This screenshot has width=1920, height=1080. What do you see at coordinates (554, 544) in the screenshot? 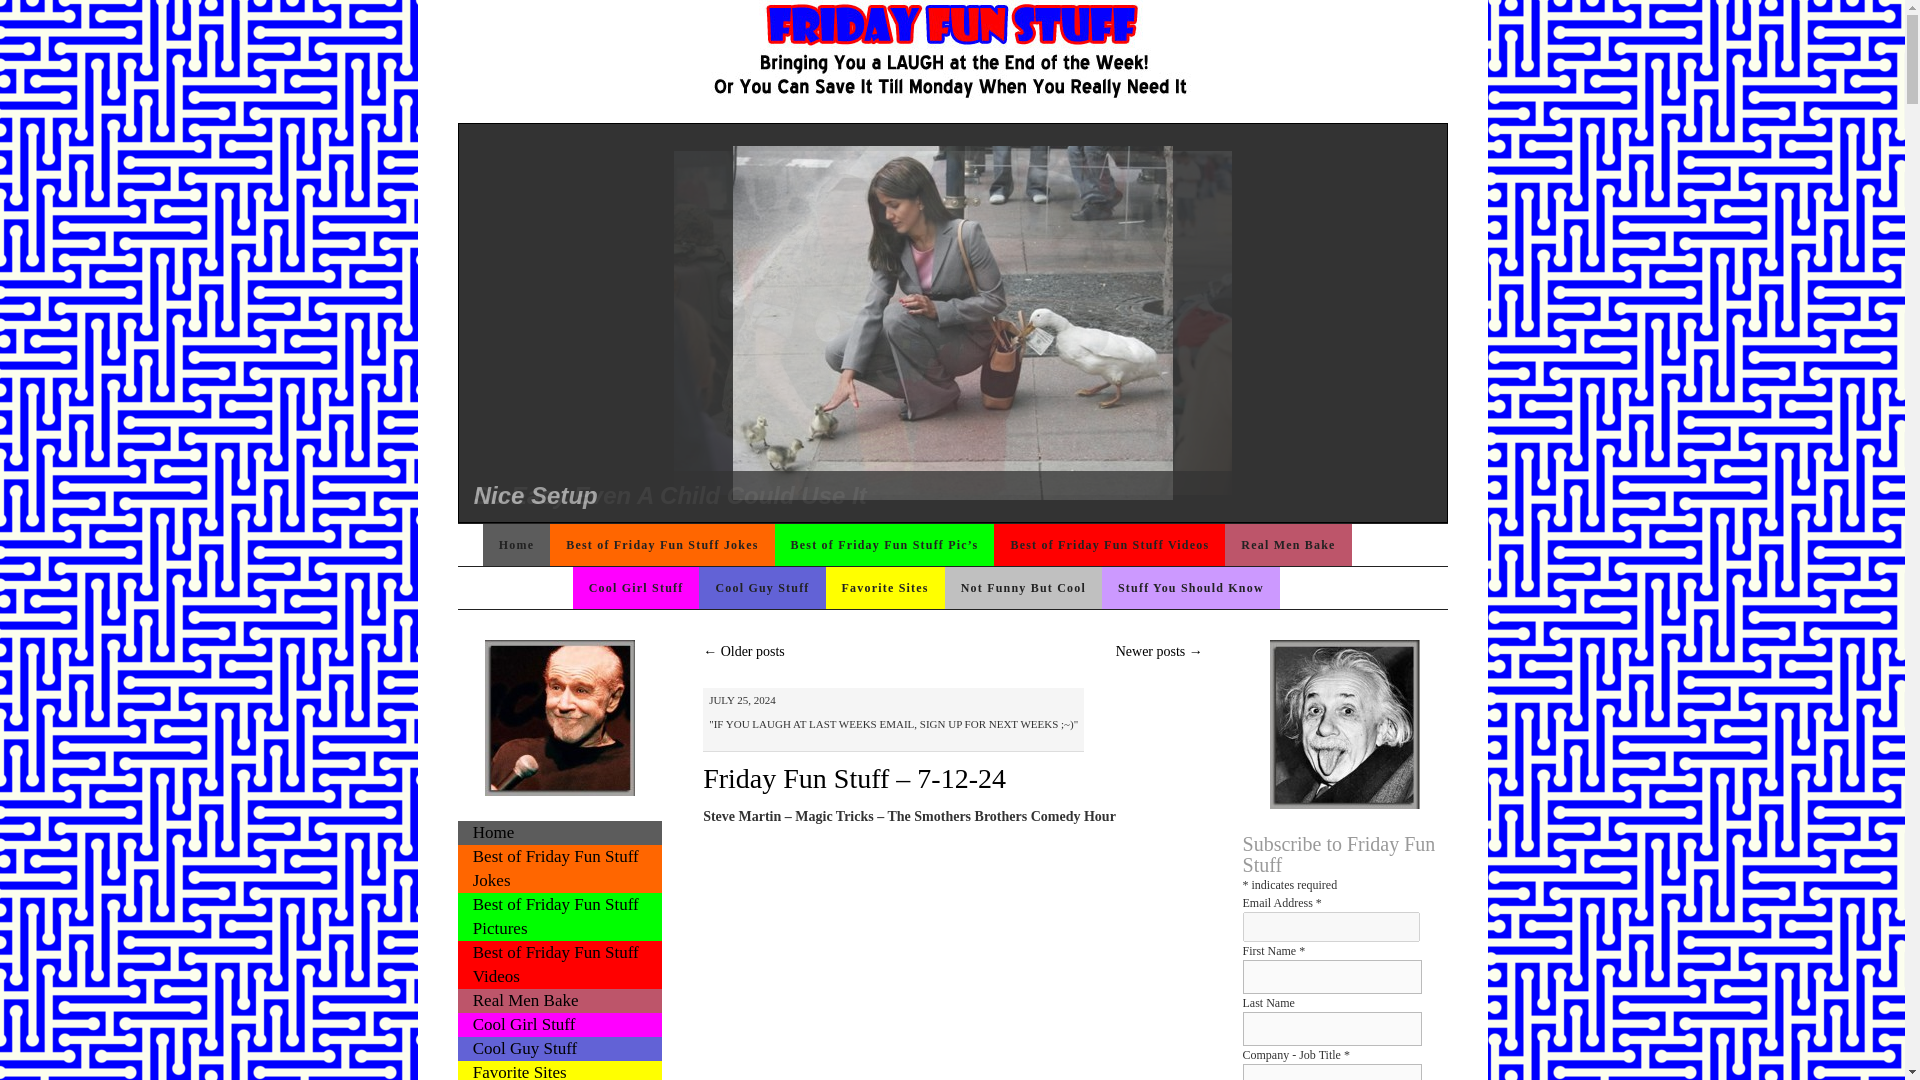
I see `Skip to content` at bounding box center [554, 544].